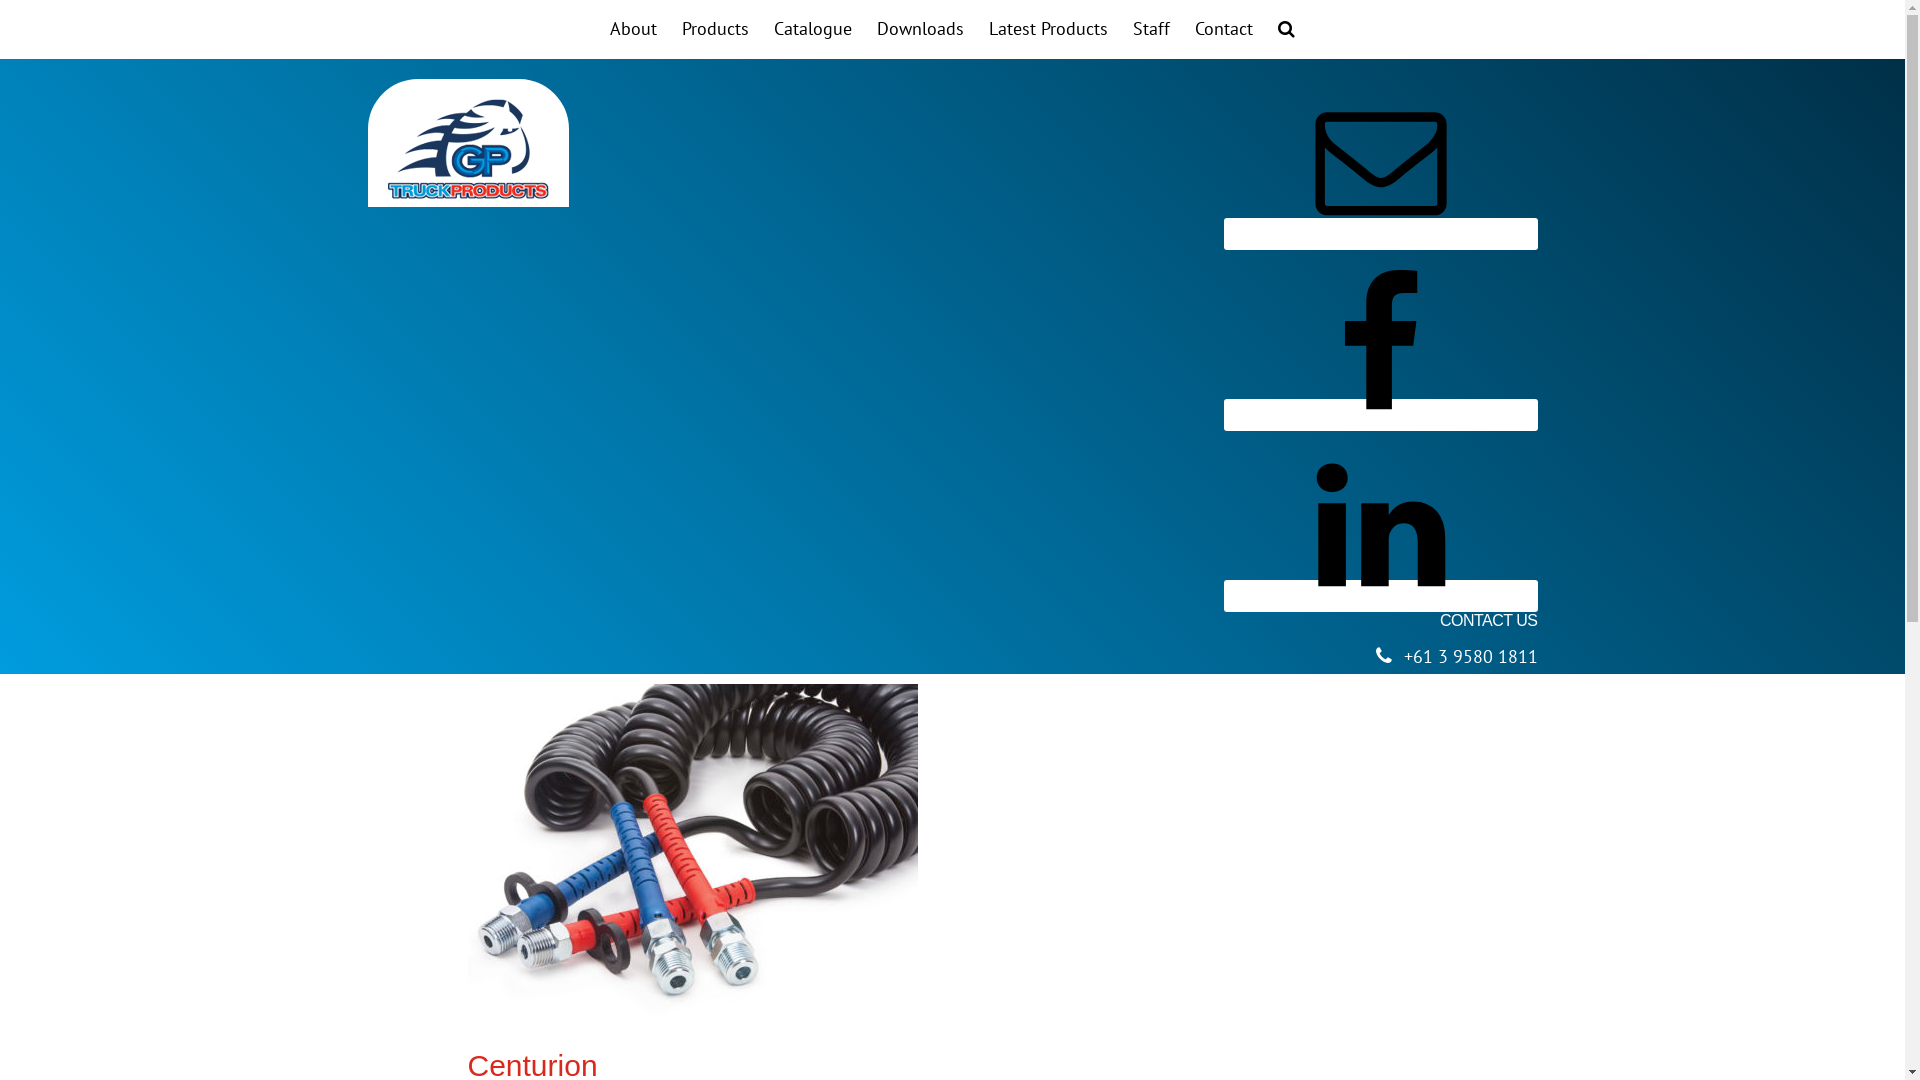 This screenshot has height=1080, width=1920. What do you see at coordinates (1054, 1020) in the screenshot?
I see `LATEST PRODUCTS` at bounding box center [1054, 1020].